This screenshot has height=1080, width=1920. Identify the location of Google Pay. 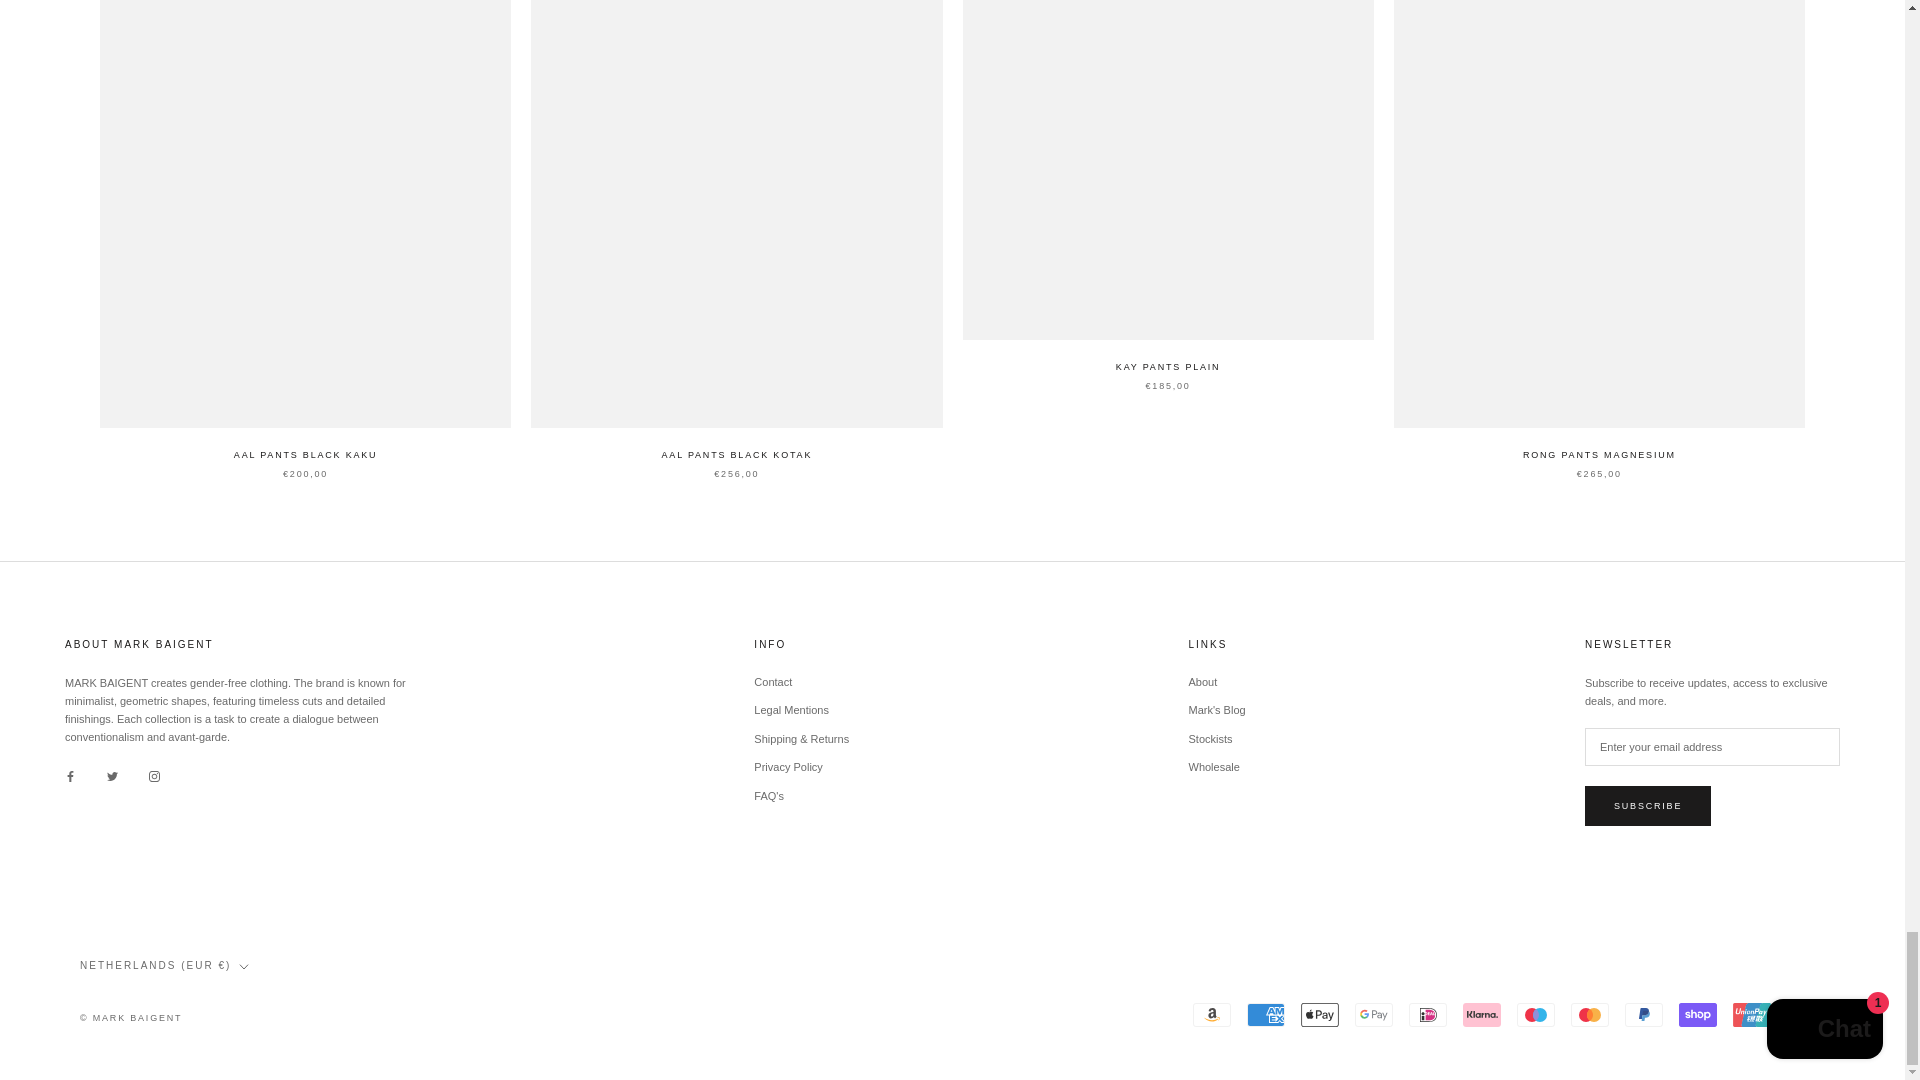
(1374, 1015).